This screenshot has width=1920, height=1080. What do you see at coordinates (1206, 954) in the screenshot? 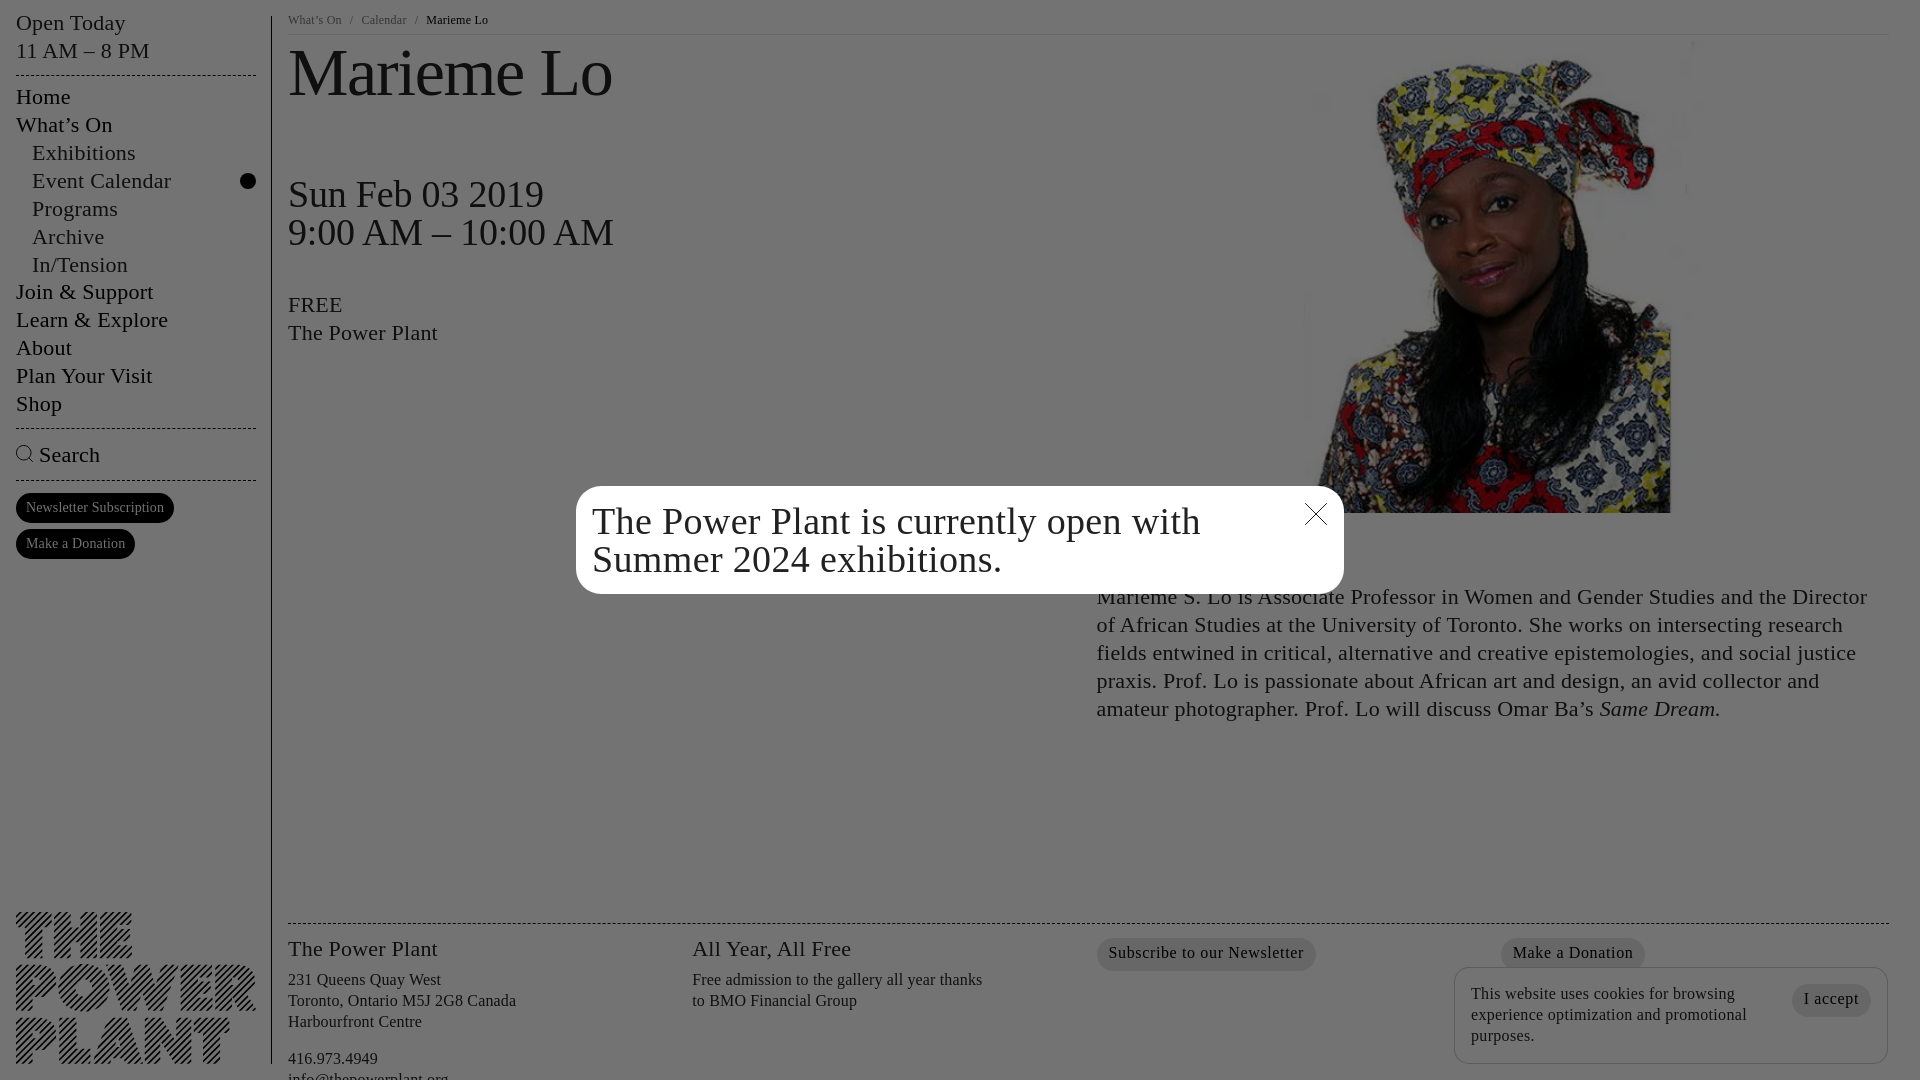
I see `Subscribe to our Newsletter` at bounding box center [1206, 954].